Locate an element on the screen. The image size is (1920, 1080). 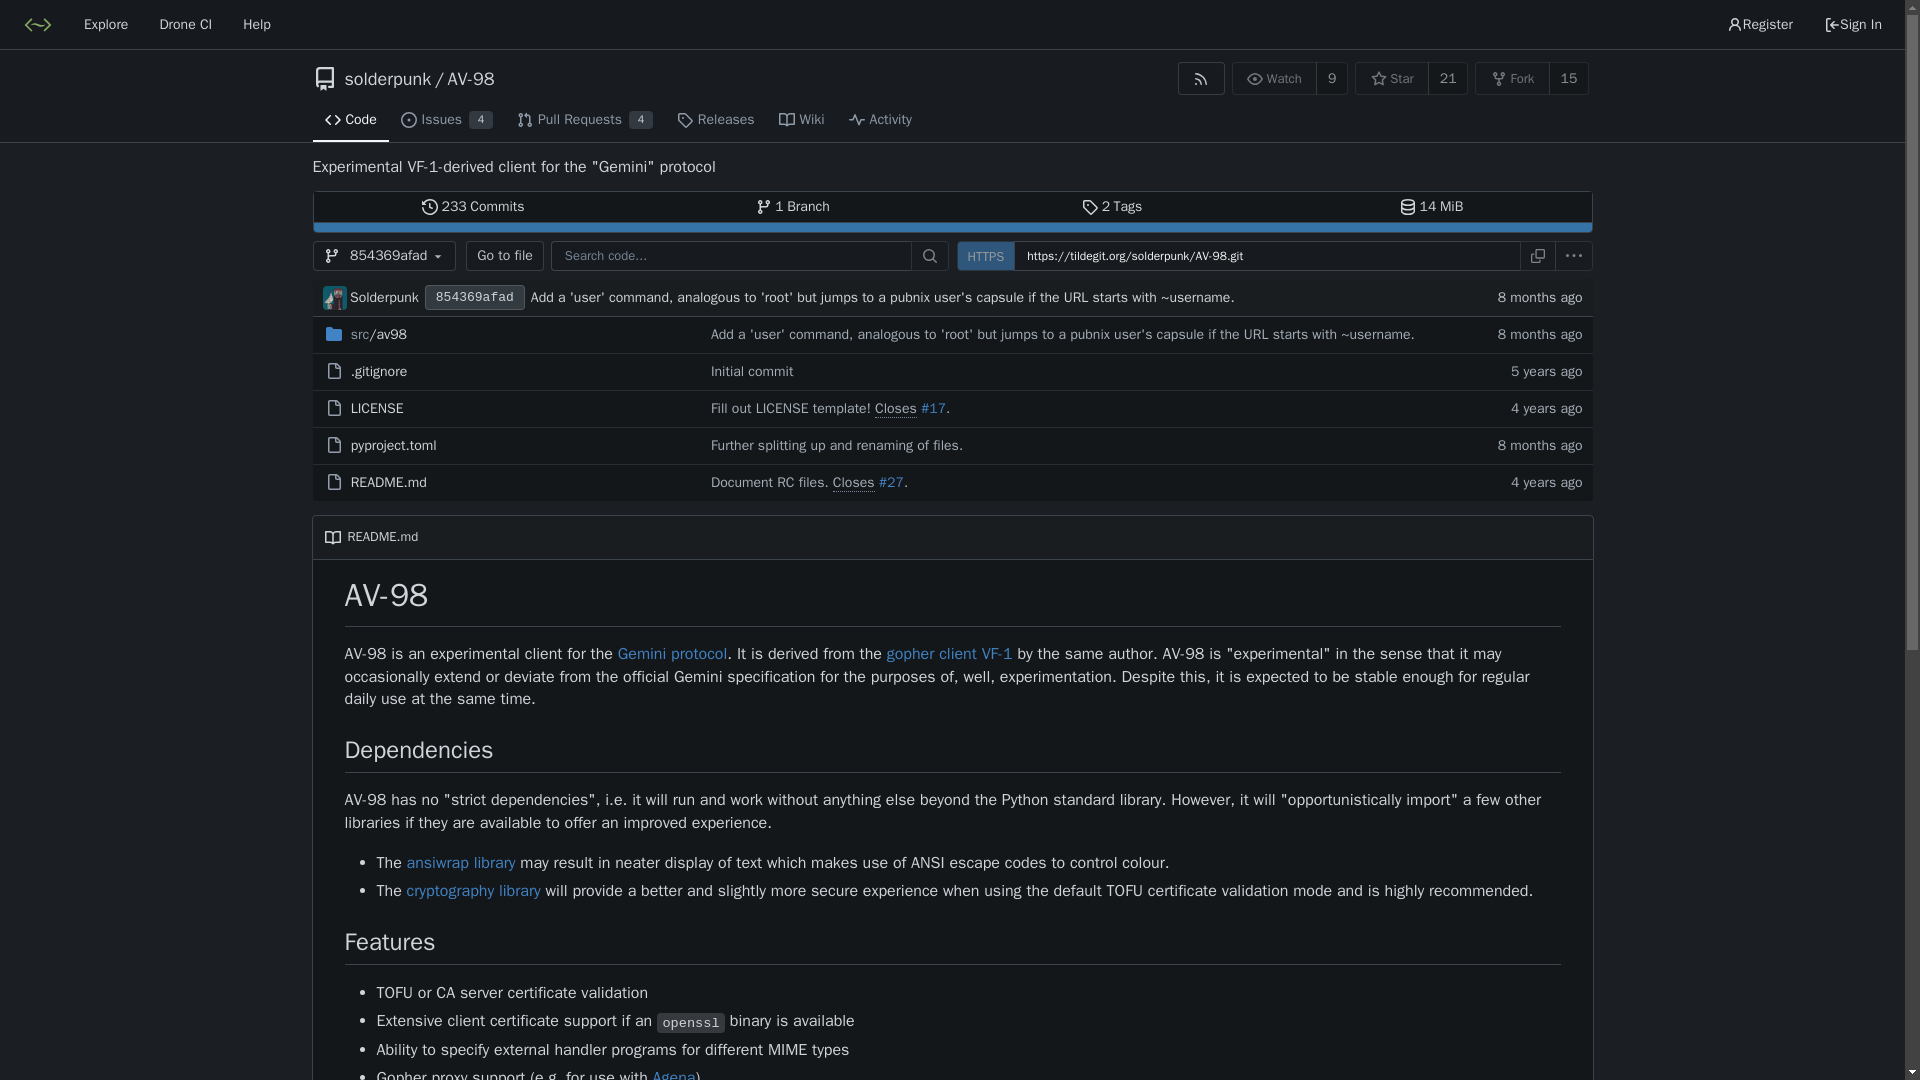
AV-98 is located at coordinates (377, 408).